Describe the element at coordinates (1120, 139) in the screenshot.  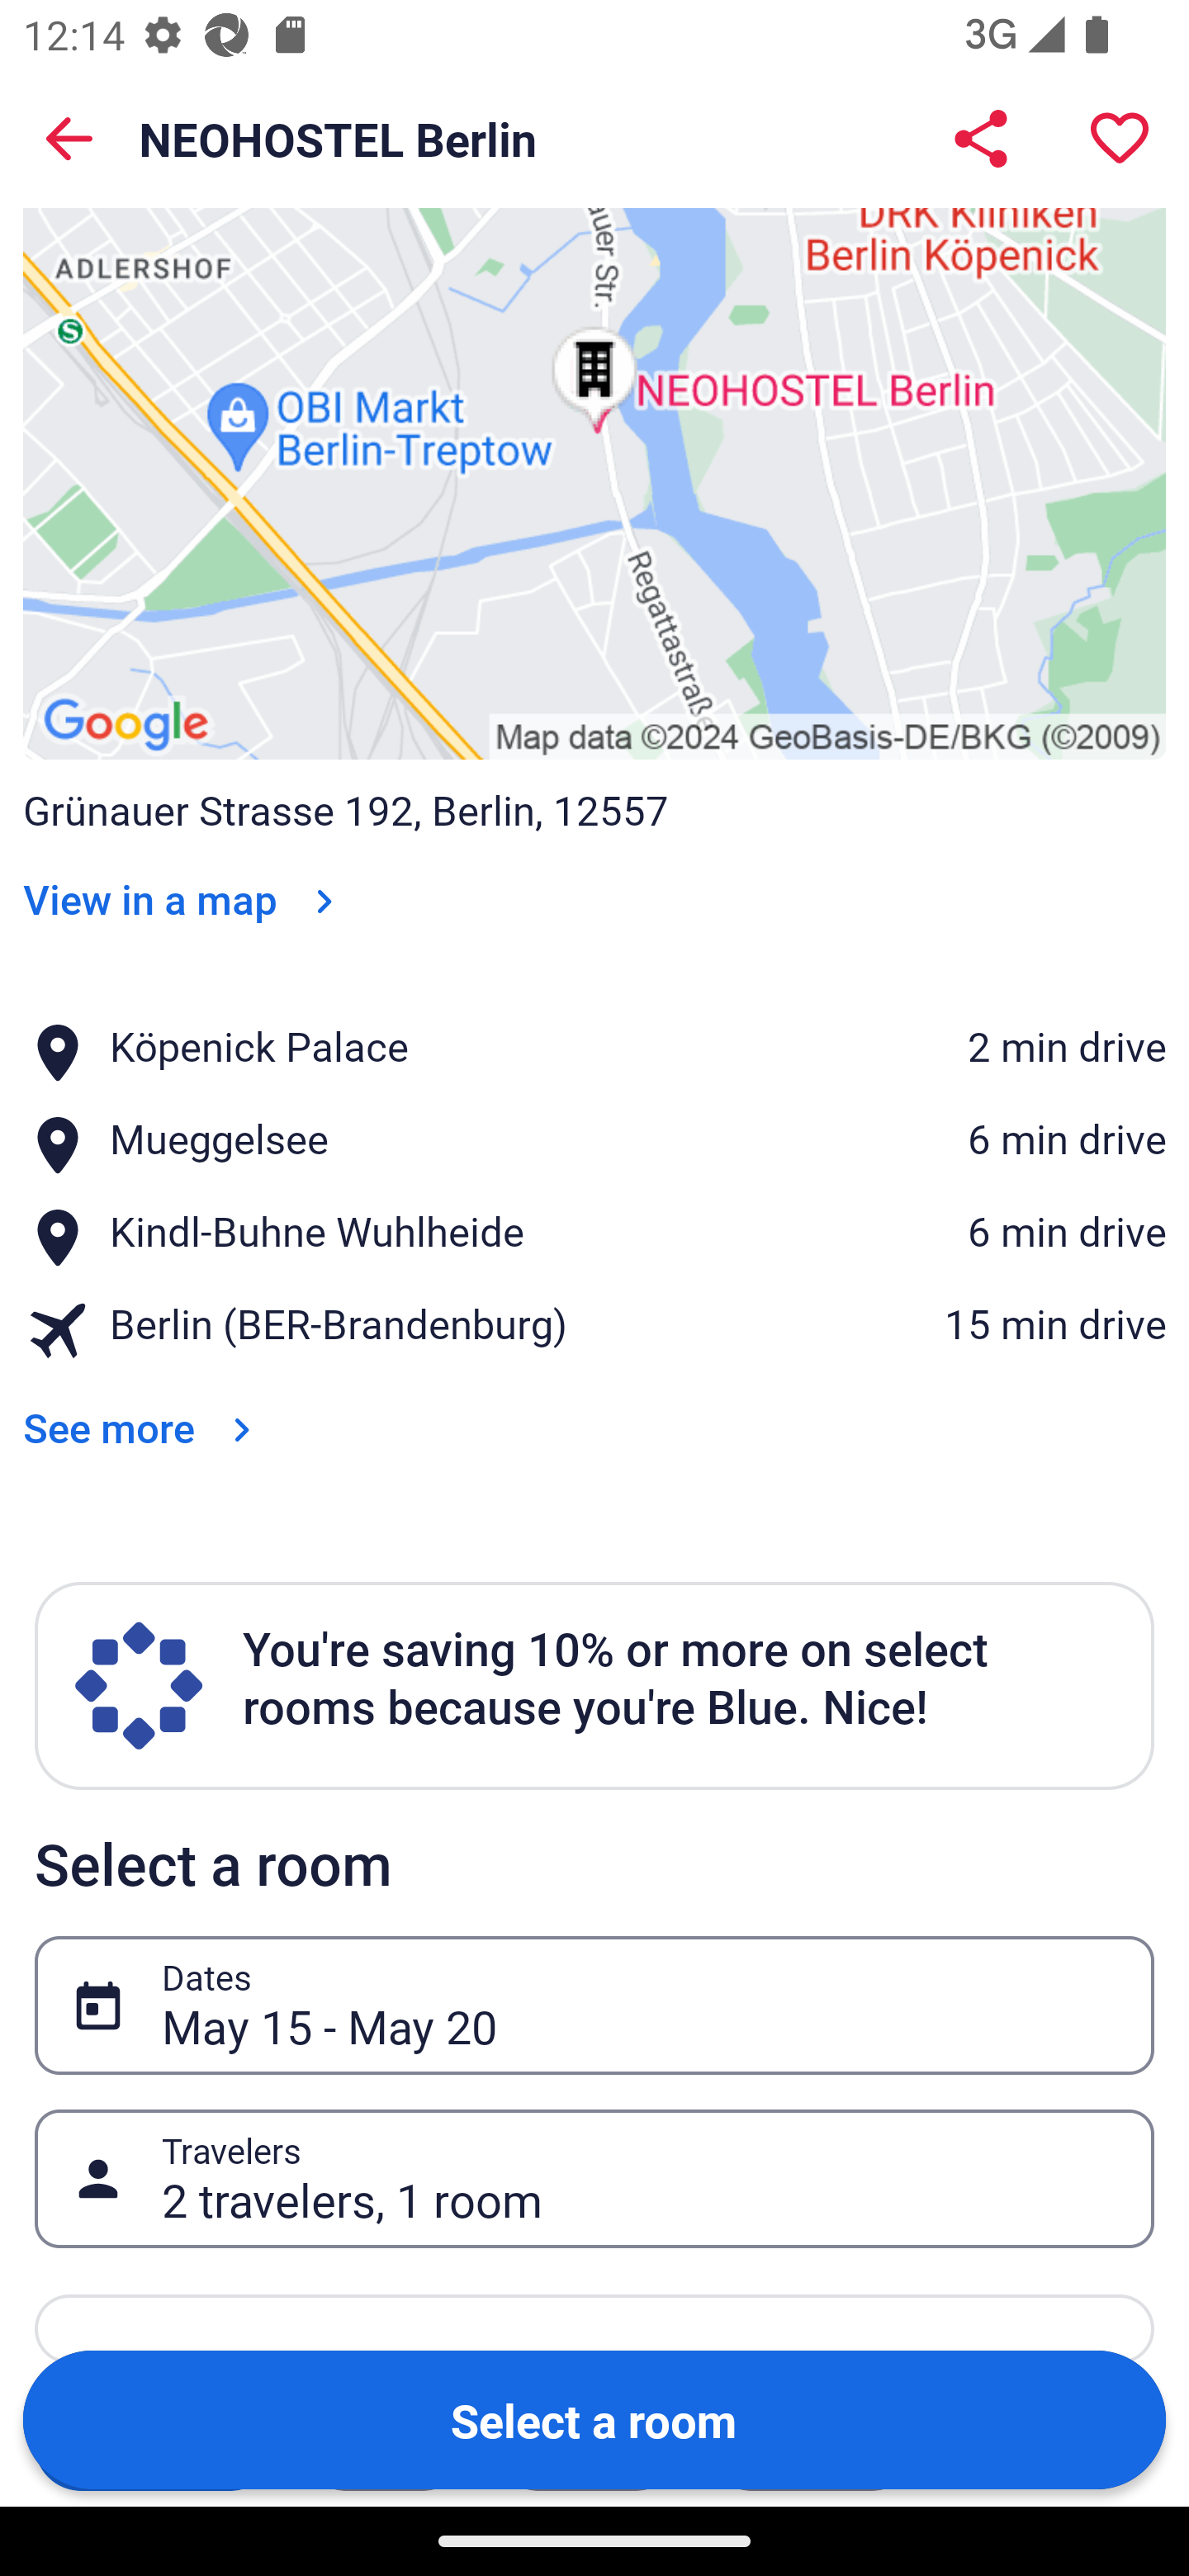
I see `Save property to a trip` at that location.